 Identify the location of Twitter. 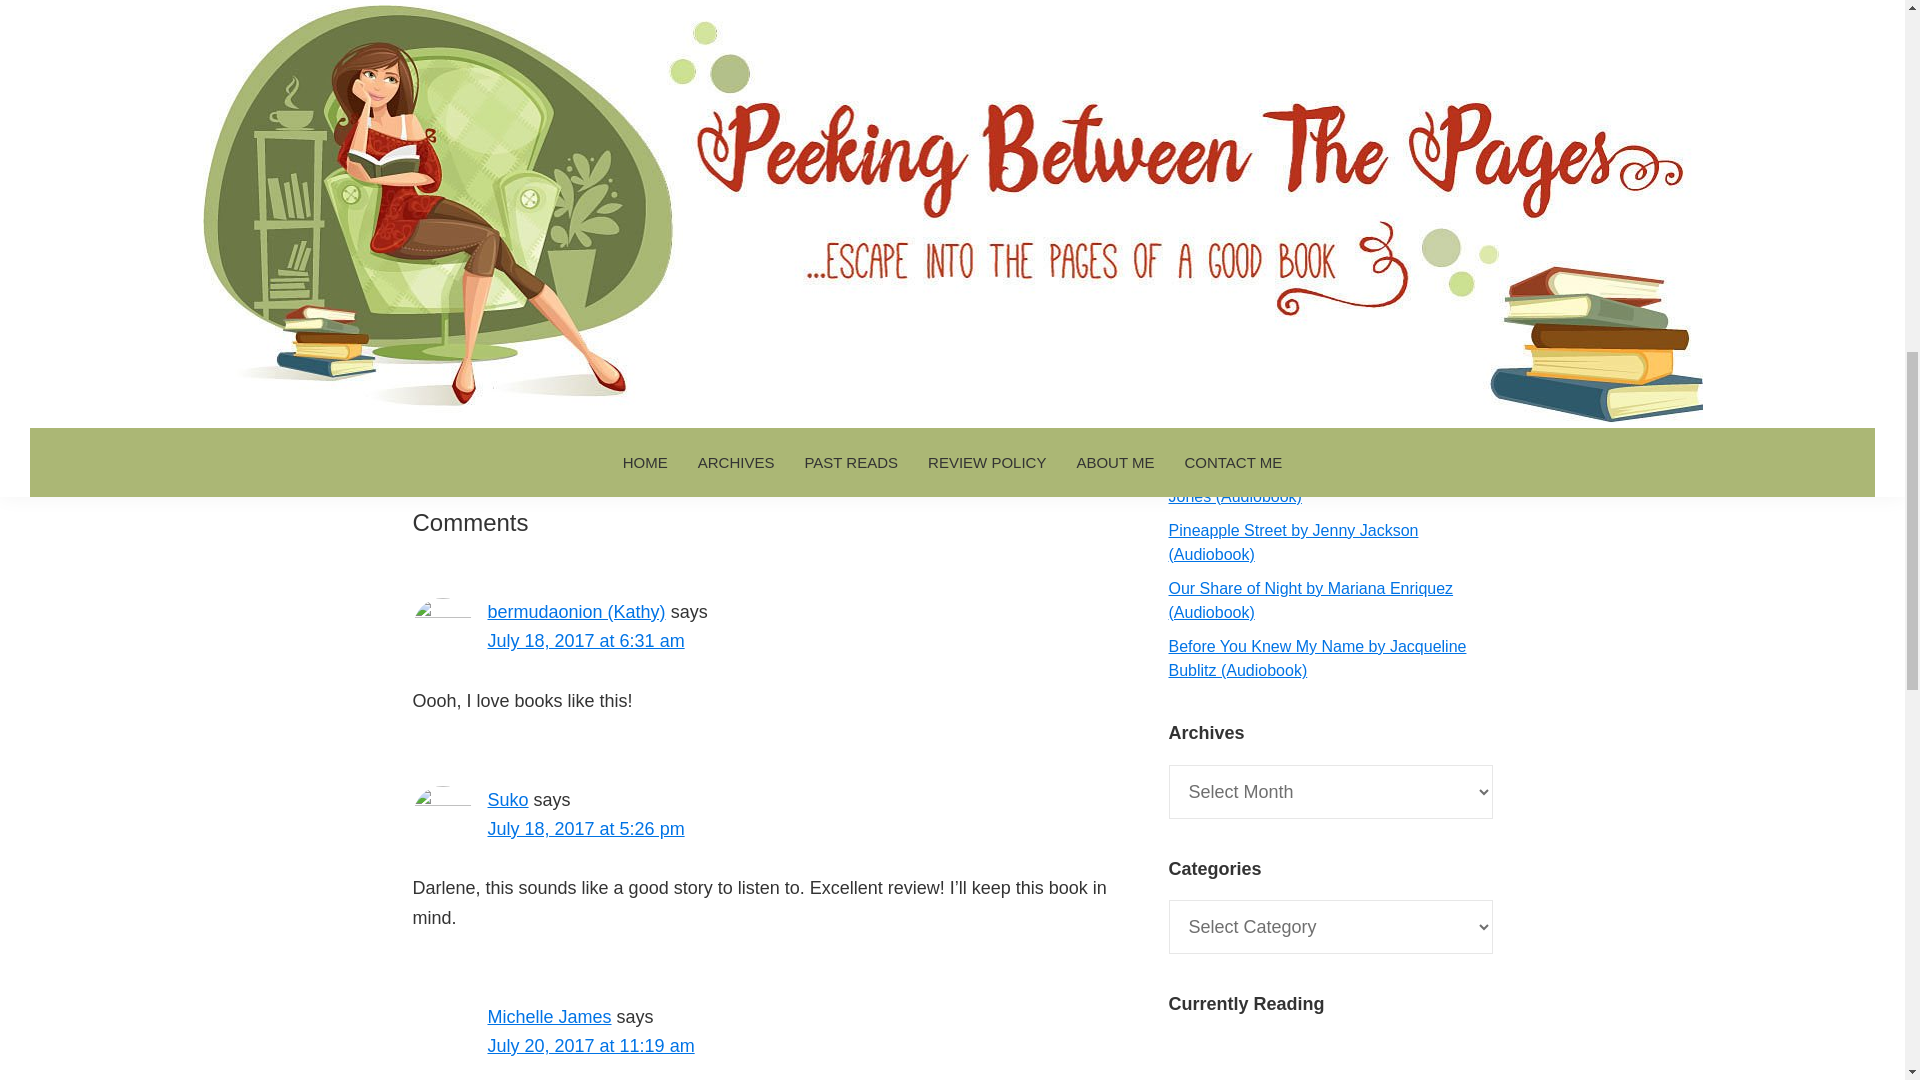
(561, 366).